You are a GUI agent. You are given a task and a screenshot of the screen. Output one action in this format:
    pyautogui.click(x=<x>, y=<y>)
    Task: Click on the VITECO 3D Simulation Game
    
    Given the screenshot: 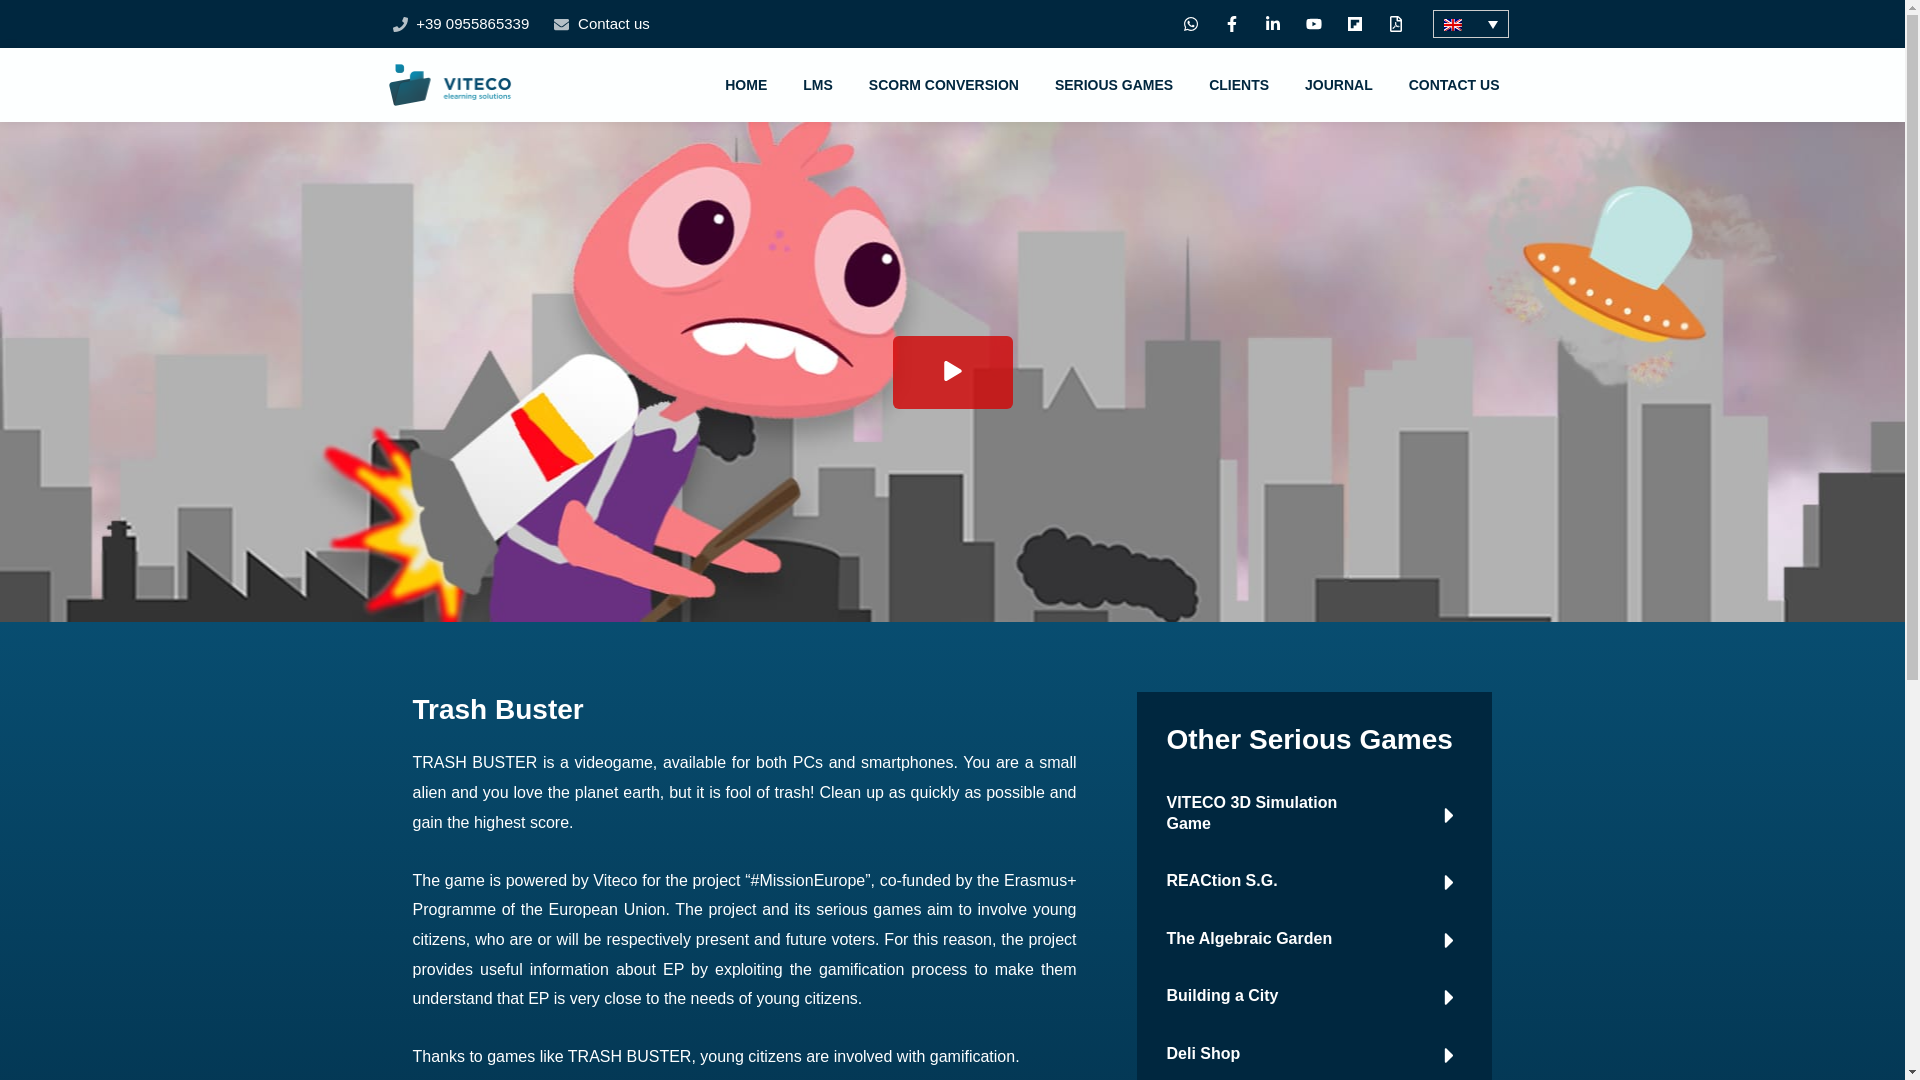 What is the action you would take?
    pyautogui.click(x=1250, y=812)
    